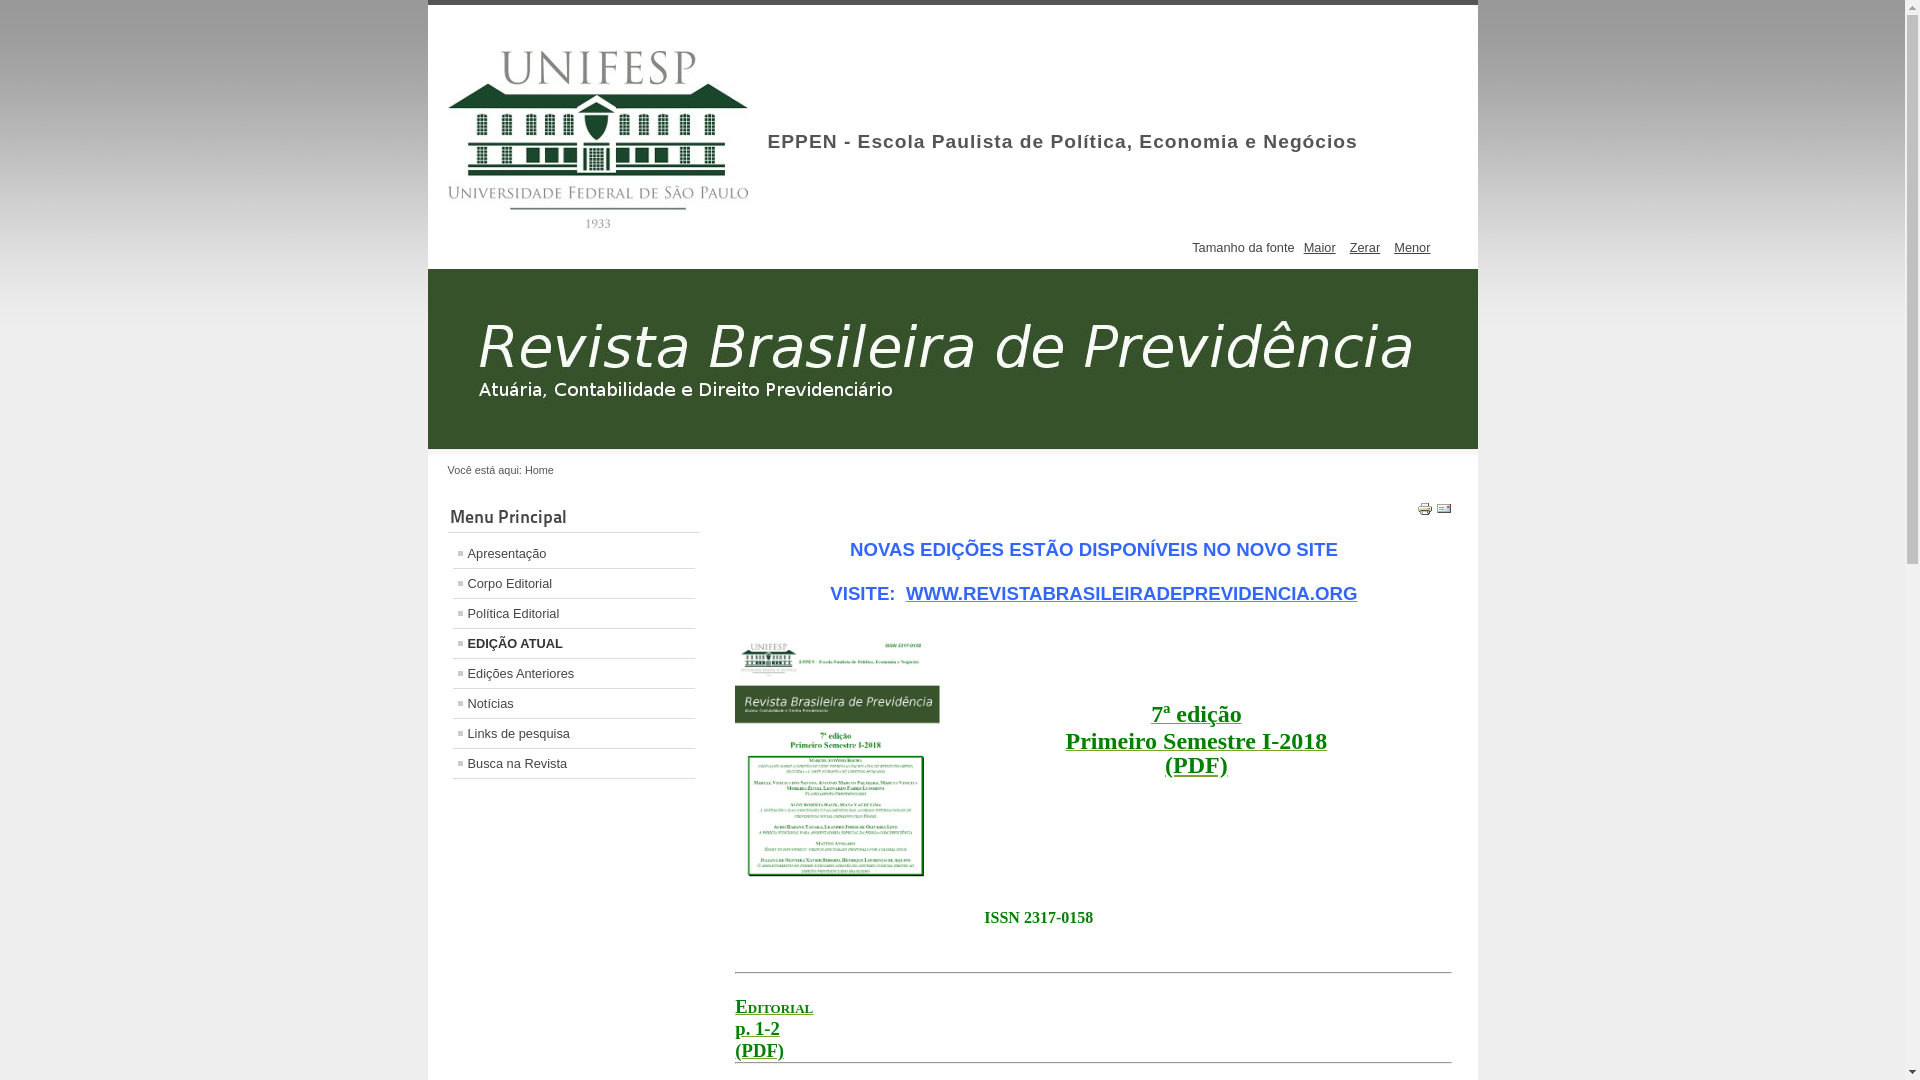 The width and height of the screenshot is (1920, 1080). What do you see at coordinates (1444, 512) in the screenshot?
I see `E-mail` at bounding box center [1444, 512].